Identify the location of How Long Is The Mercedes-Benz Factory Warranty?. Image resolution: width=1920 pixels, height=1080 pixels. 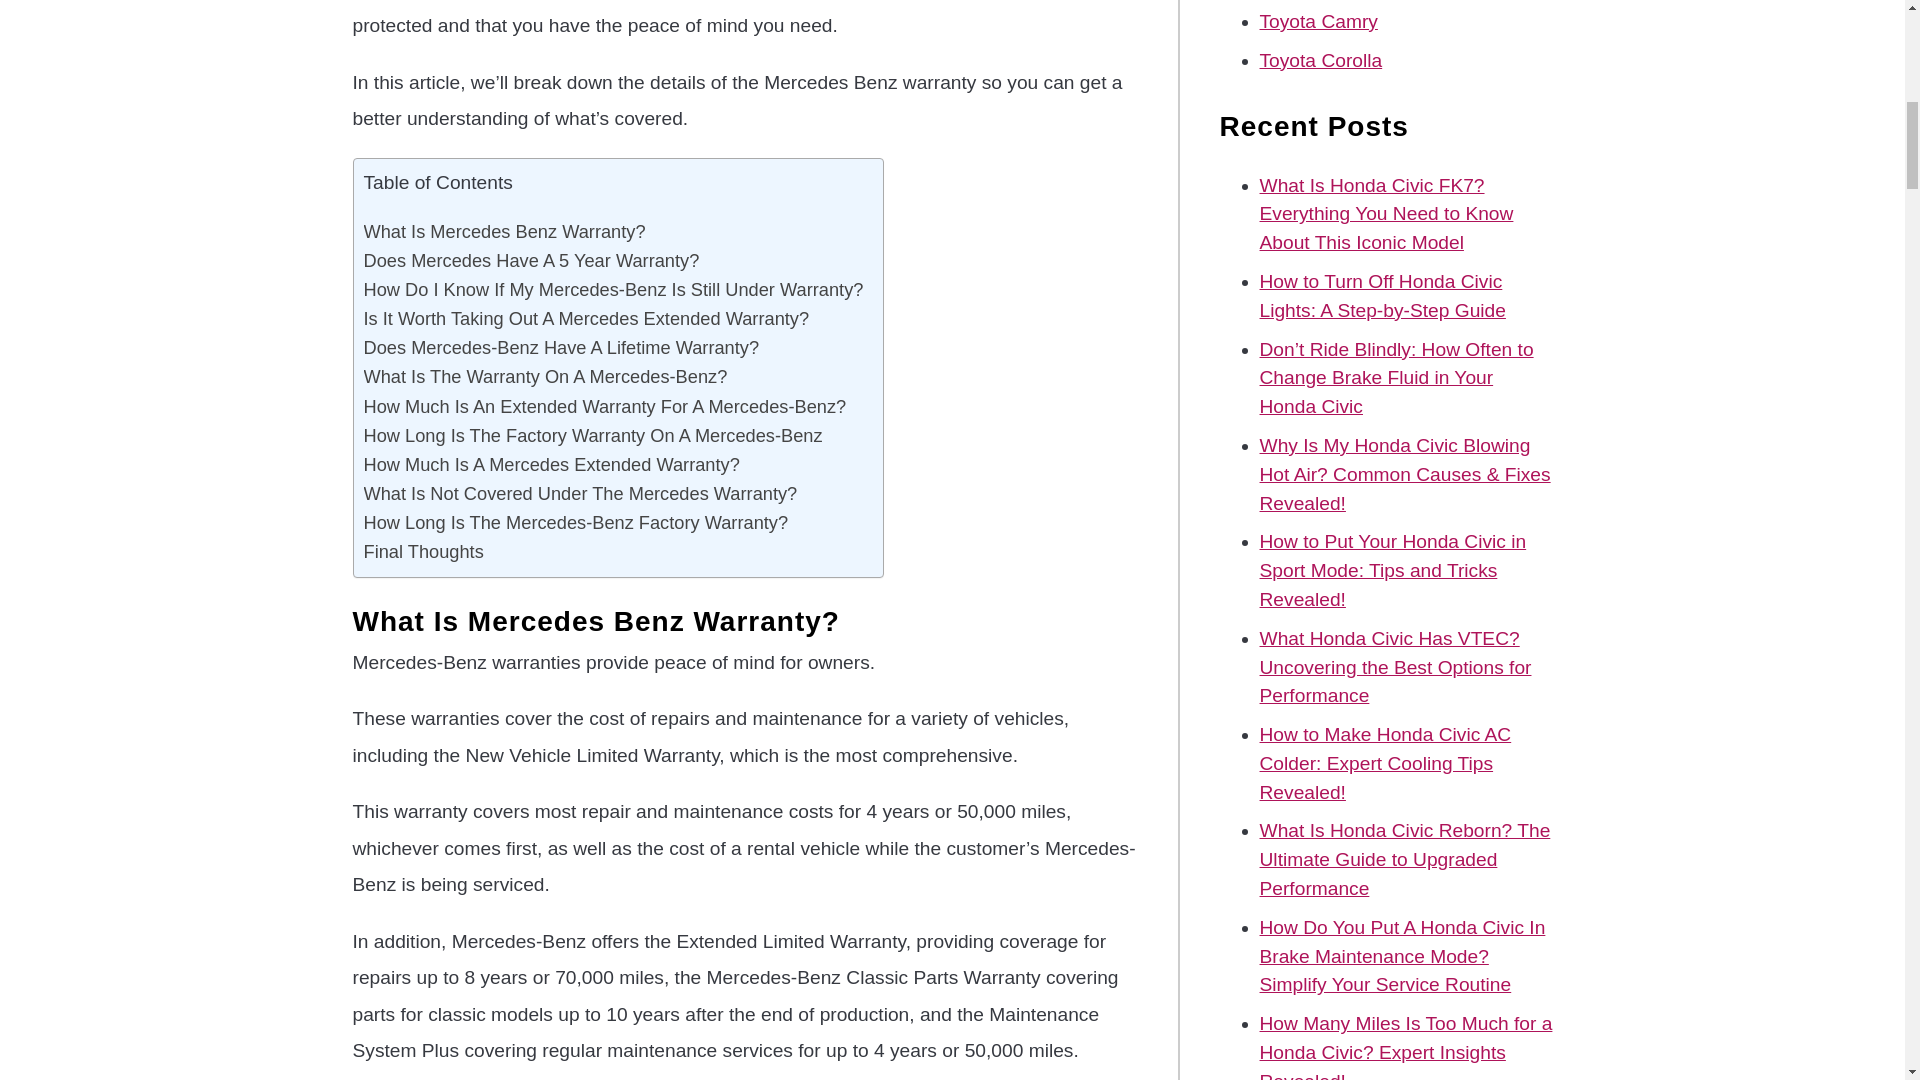
(576, 522).